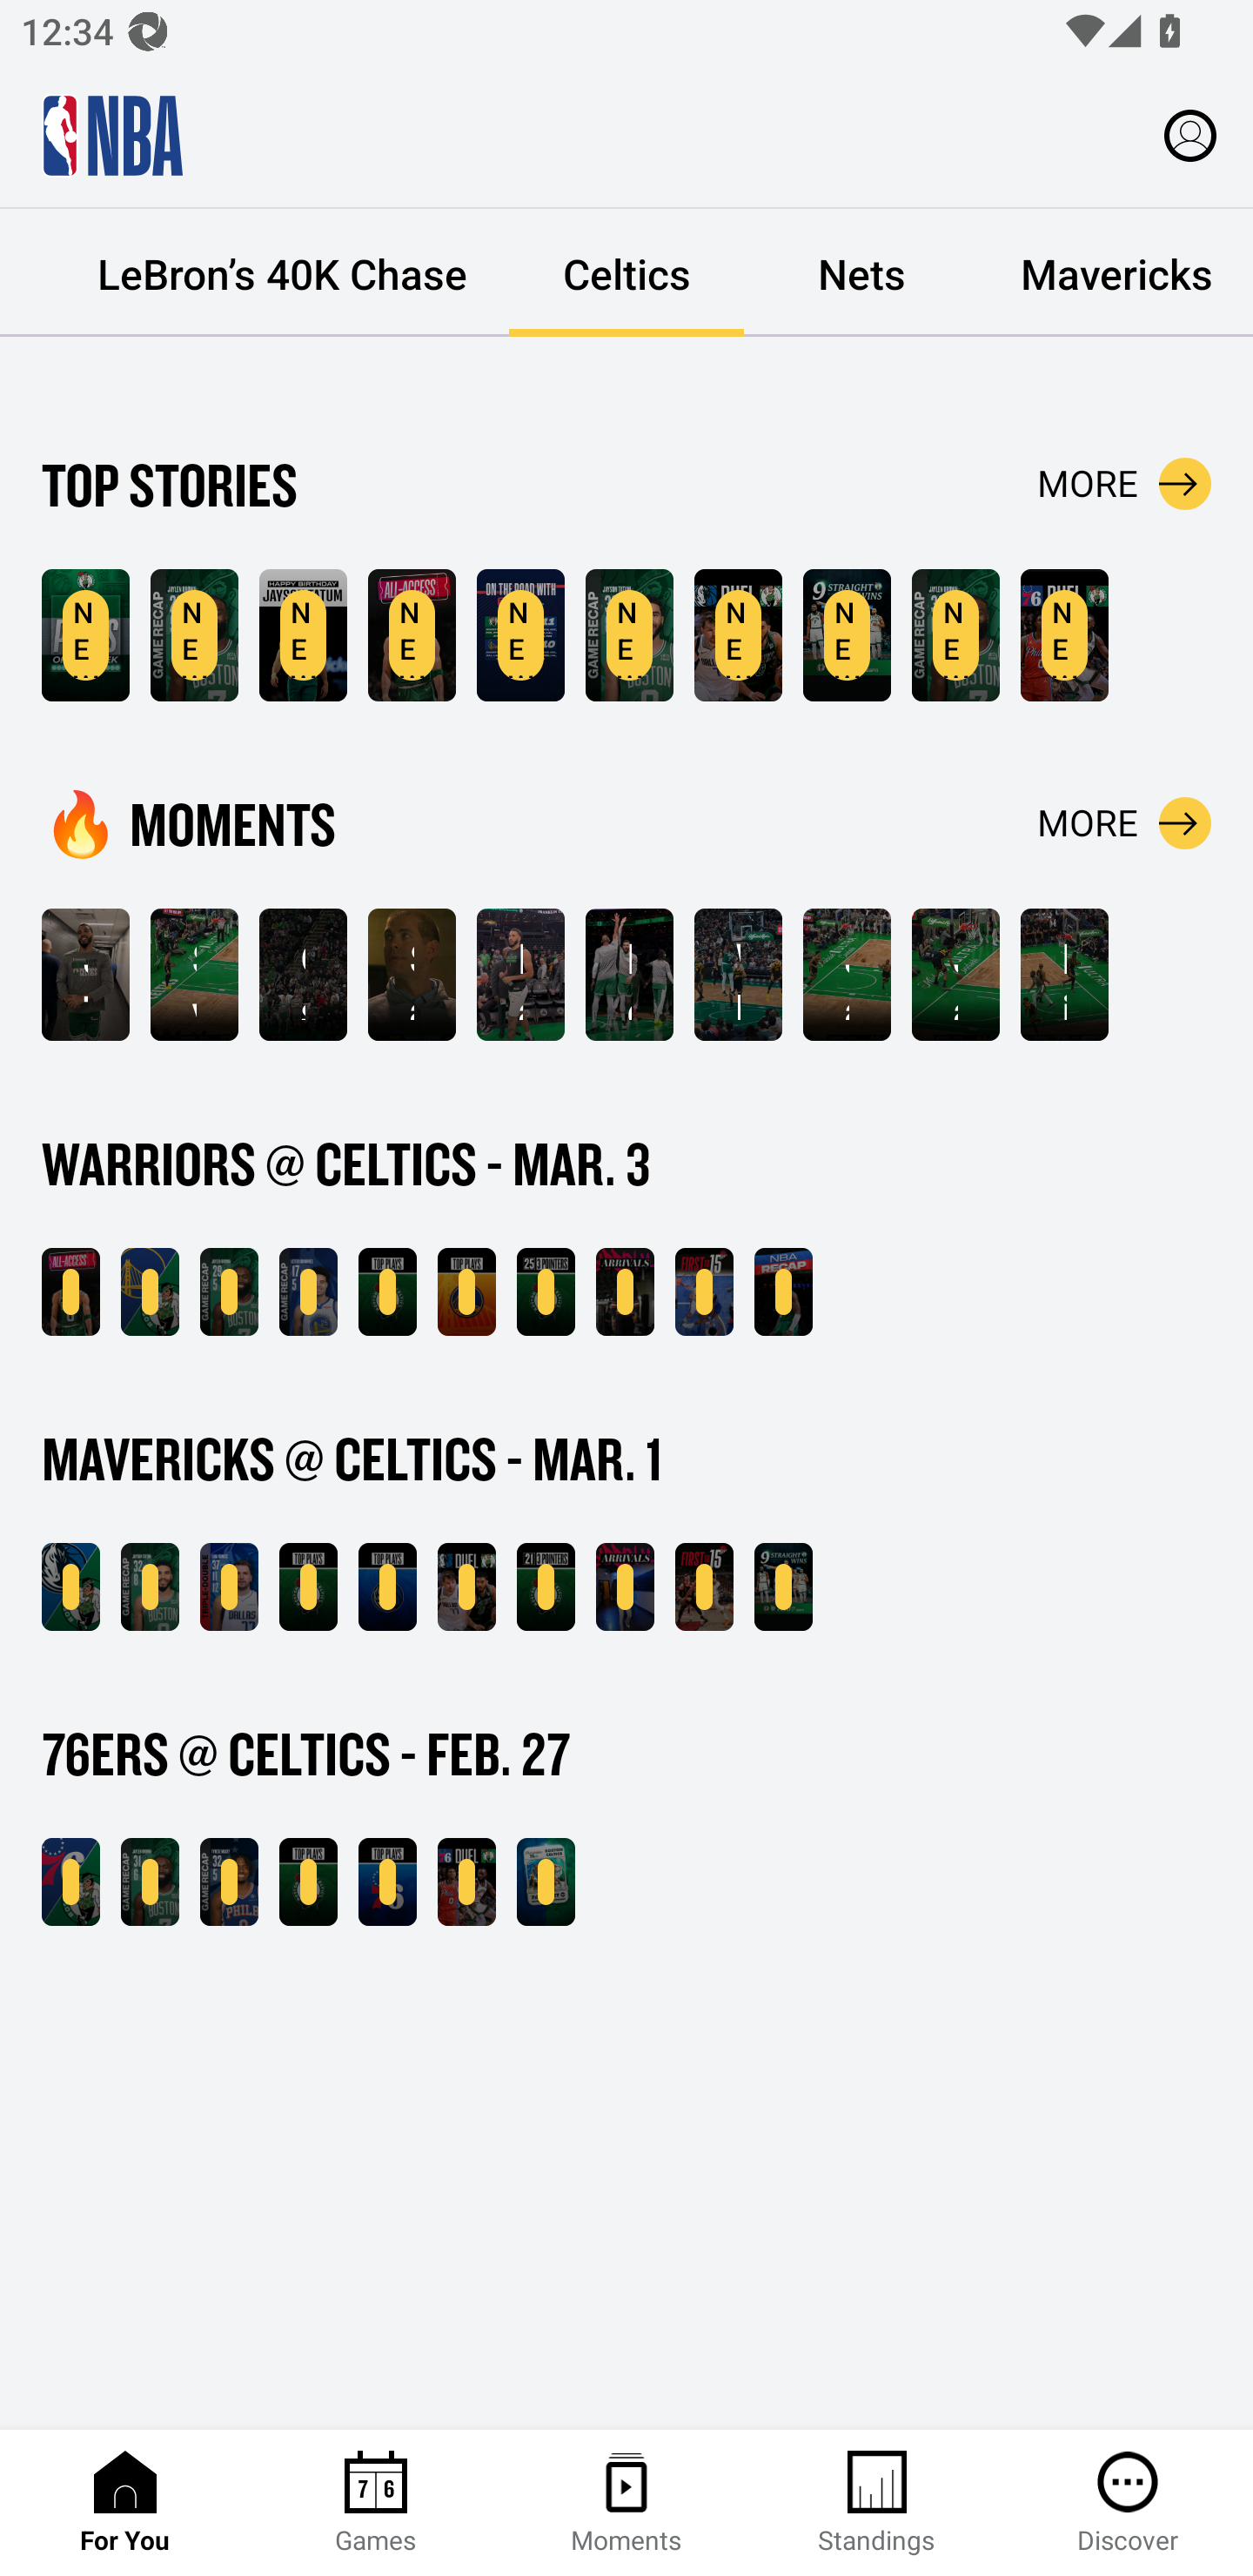 The width and height of the screenshot is (1253, 2576). What do you see at coordinates (70, 1291) in the screenshot?
I see `NEW Warriors And Celtics Clash At TD Garden 🍀` at bounding box center [70, 1291].